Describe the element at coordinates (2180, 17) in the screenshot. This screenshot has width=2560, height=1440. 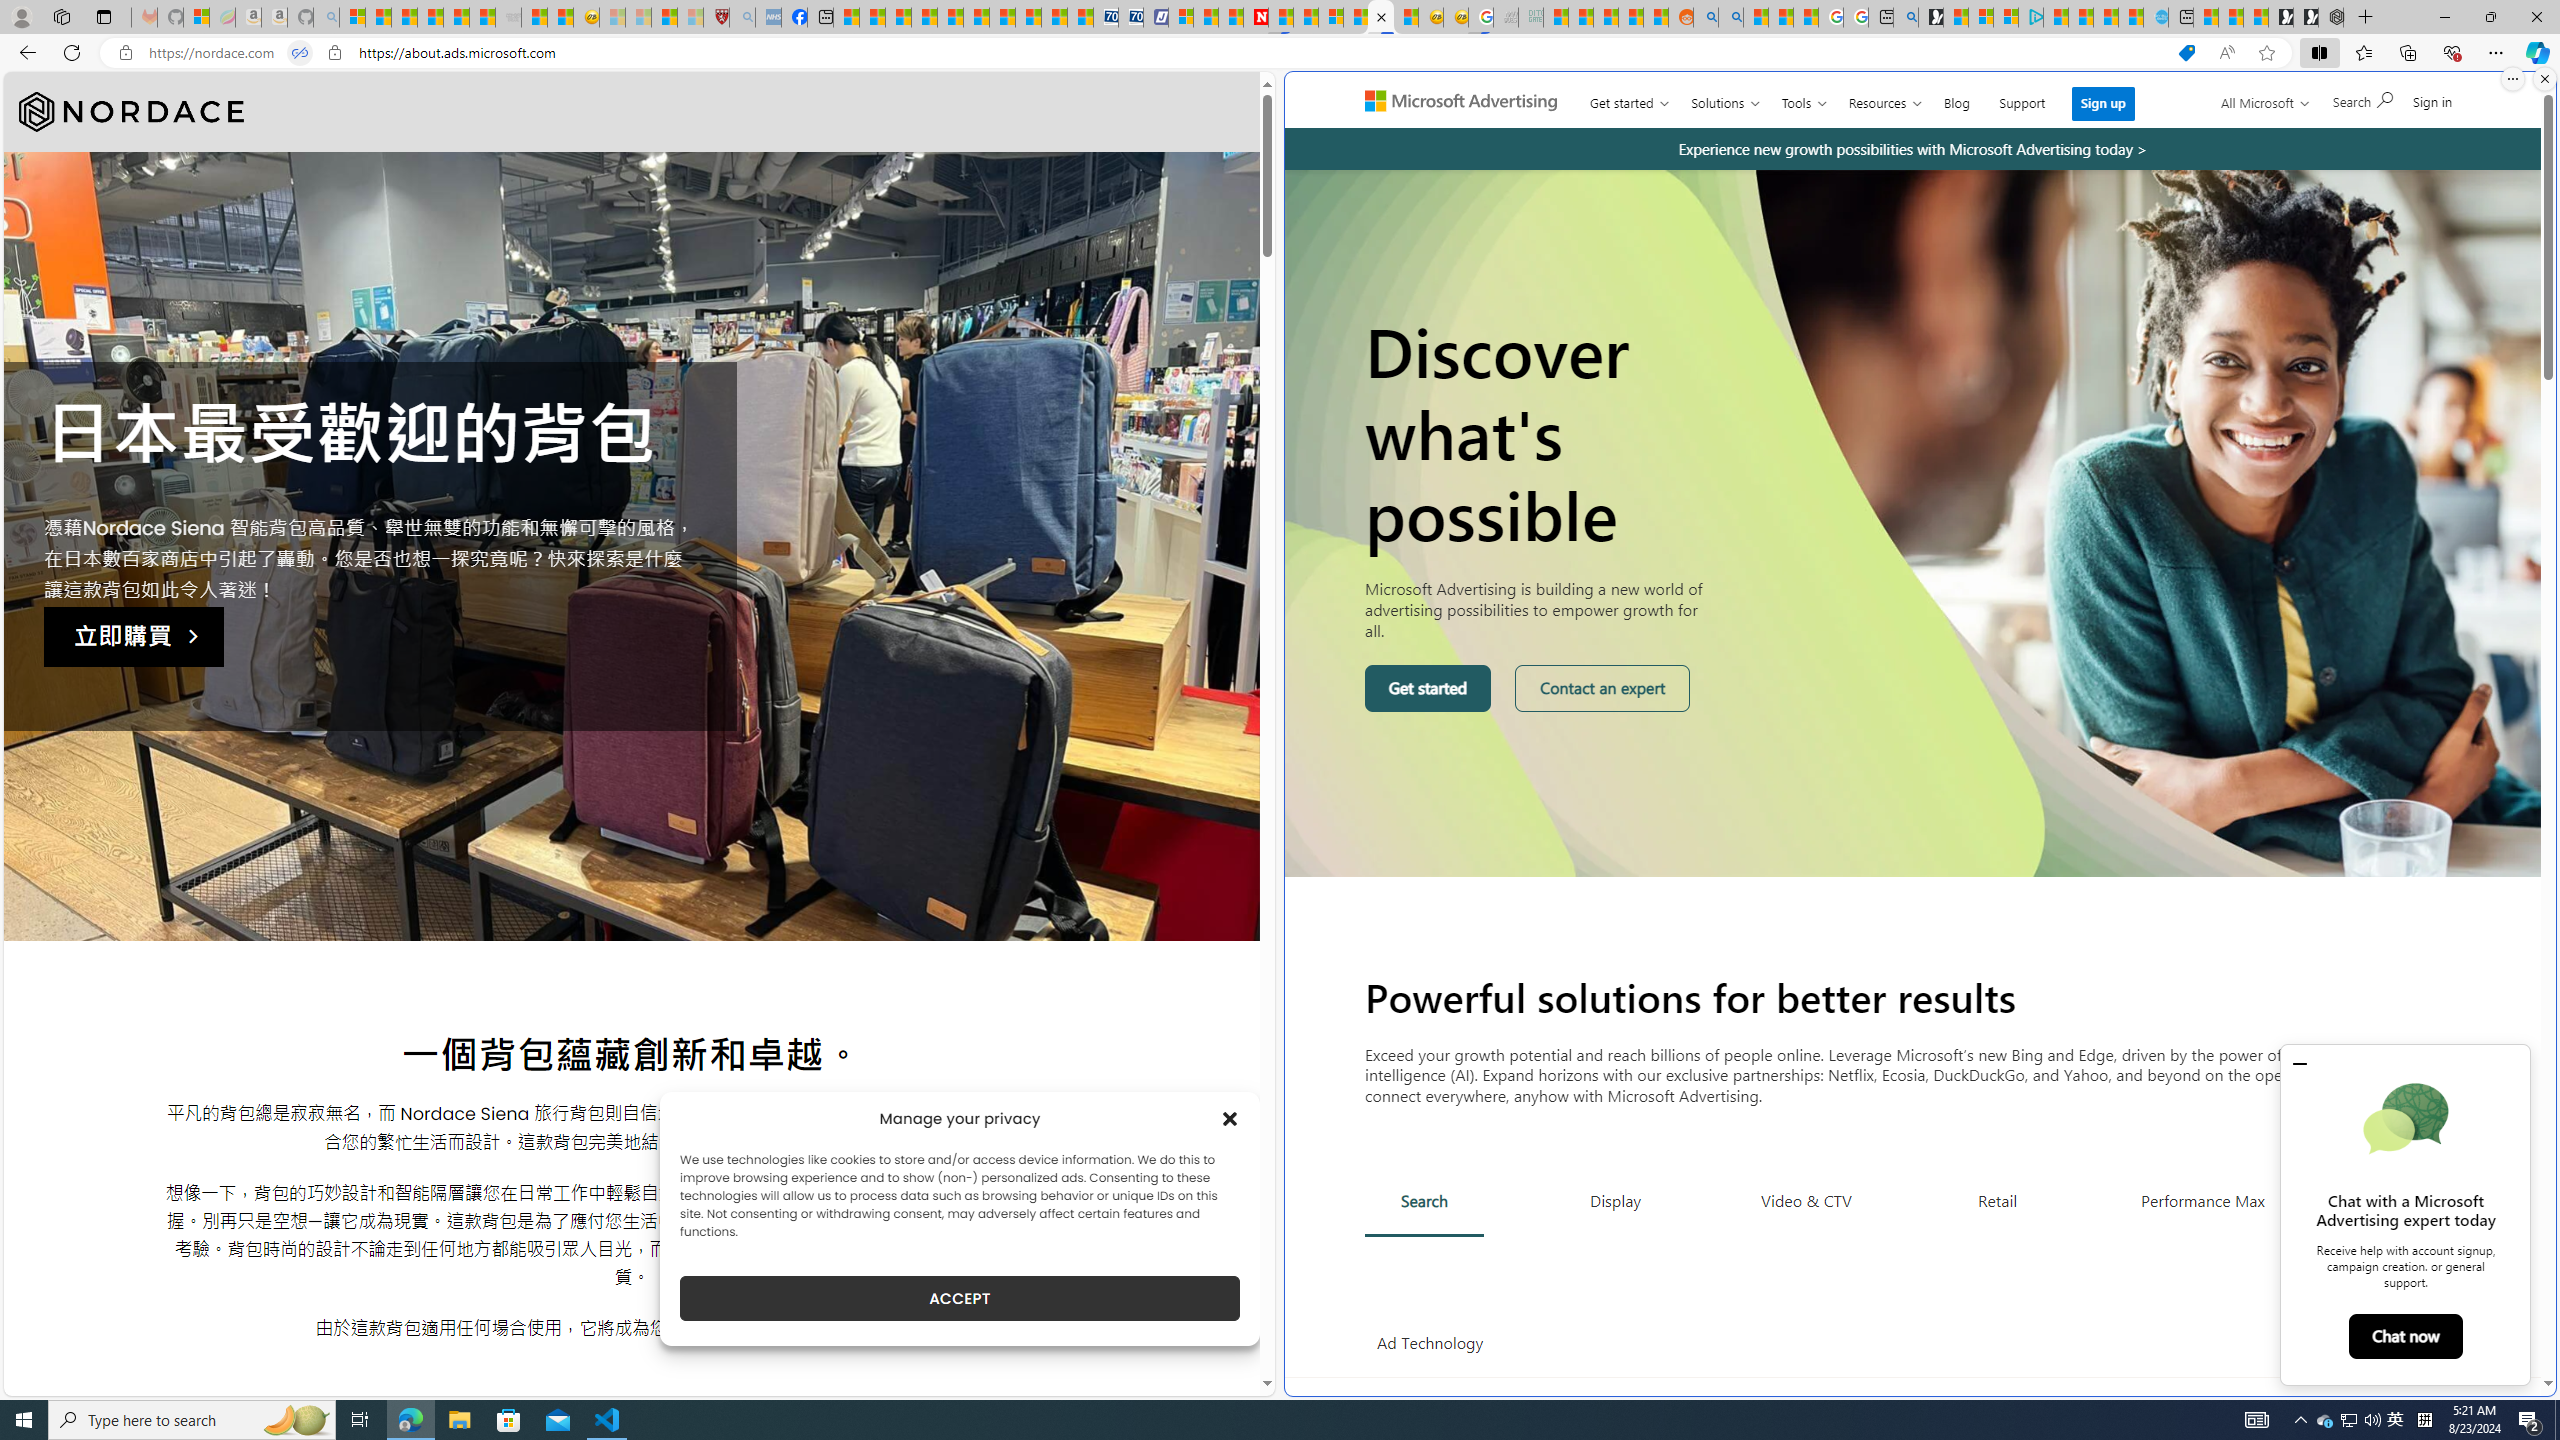
I see `New tab` at that location.